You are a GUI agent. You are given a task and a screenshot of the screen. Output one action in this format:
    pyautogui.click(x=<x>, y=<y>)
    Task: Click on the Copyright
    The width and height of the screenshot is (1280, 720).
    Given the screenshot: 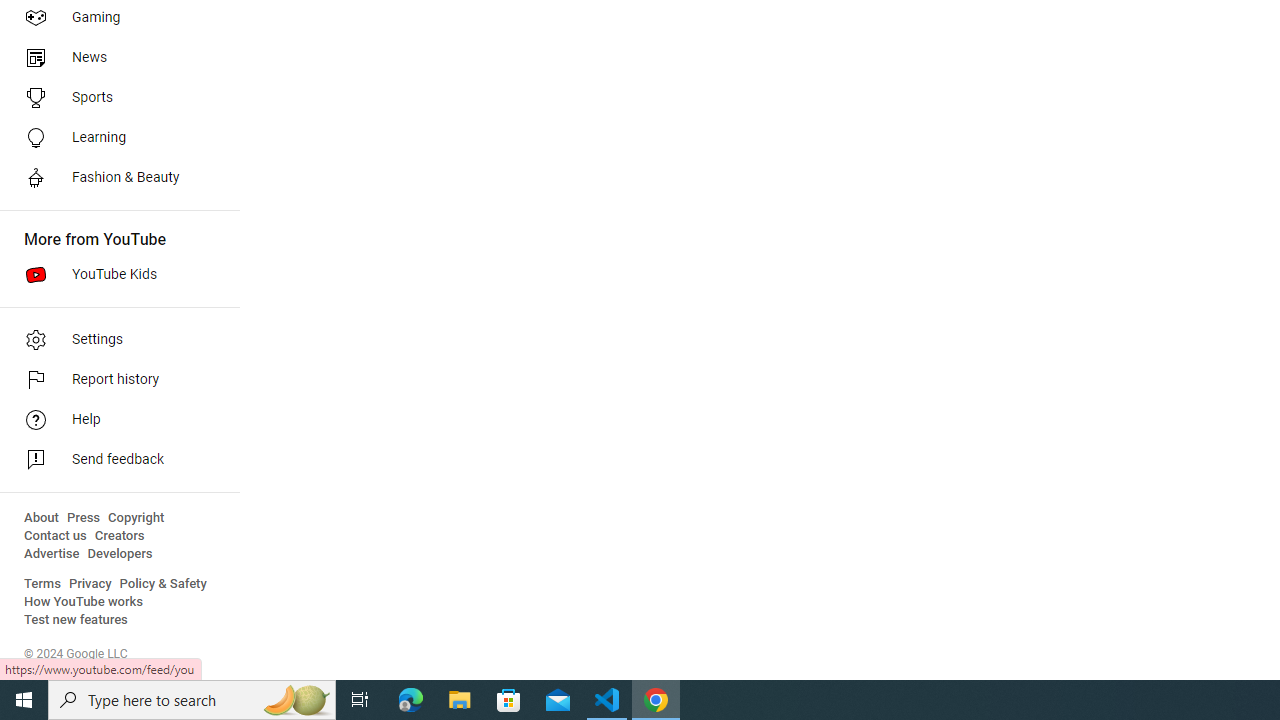 What is the action you would take?
    pyautogui.click(x=136, y=518)
    